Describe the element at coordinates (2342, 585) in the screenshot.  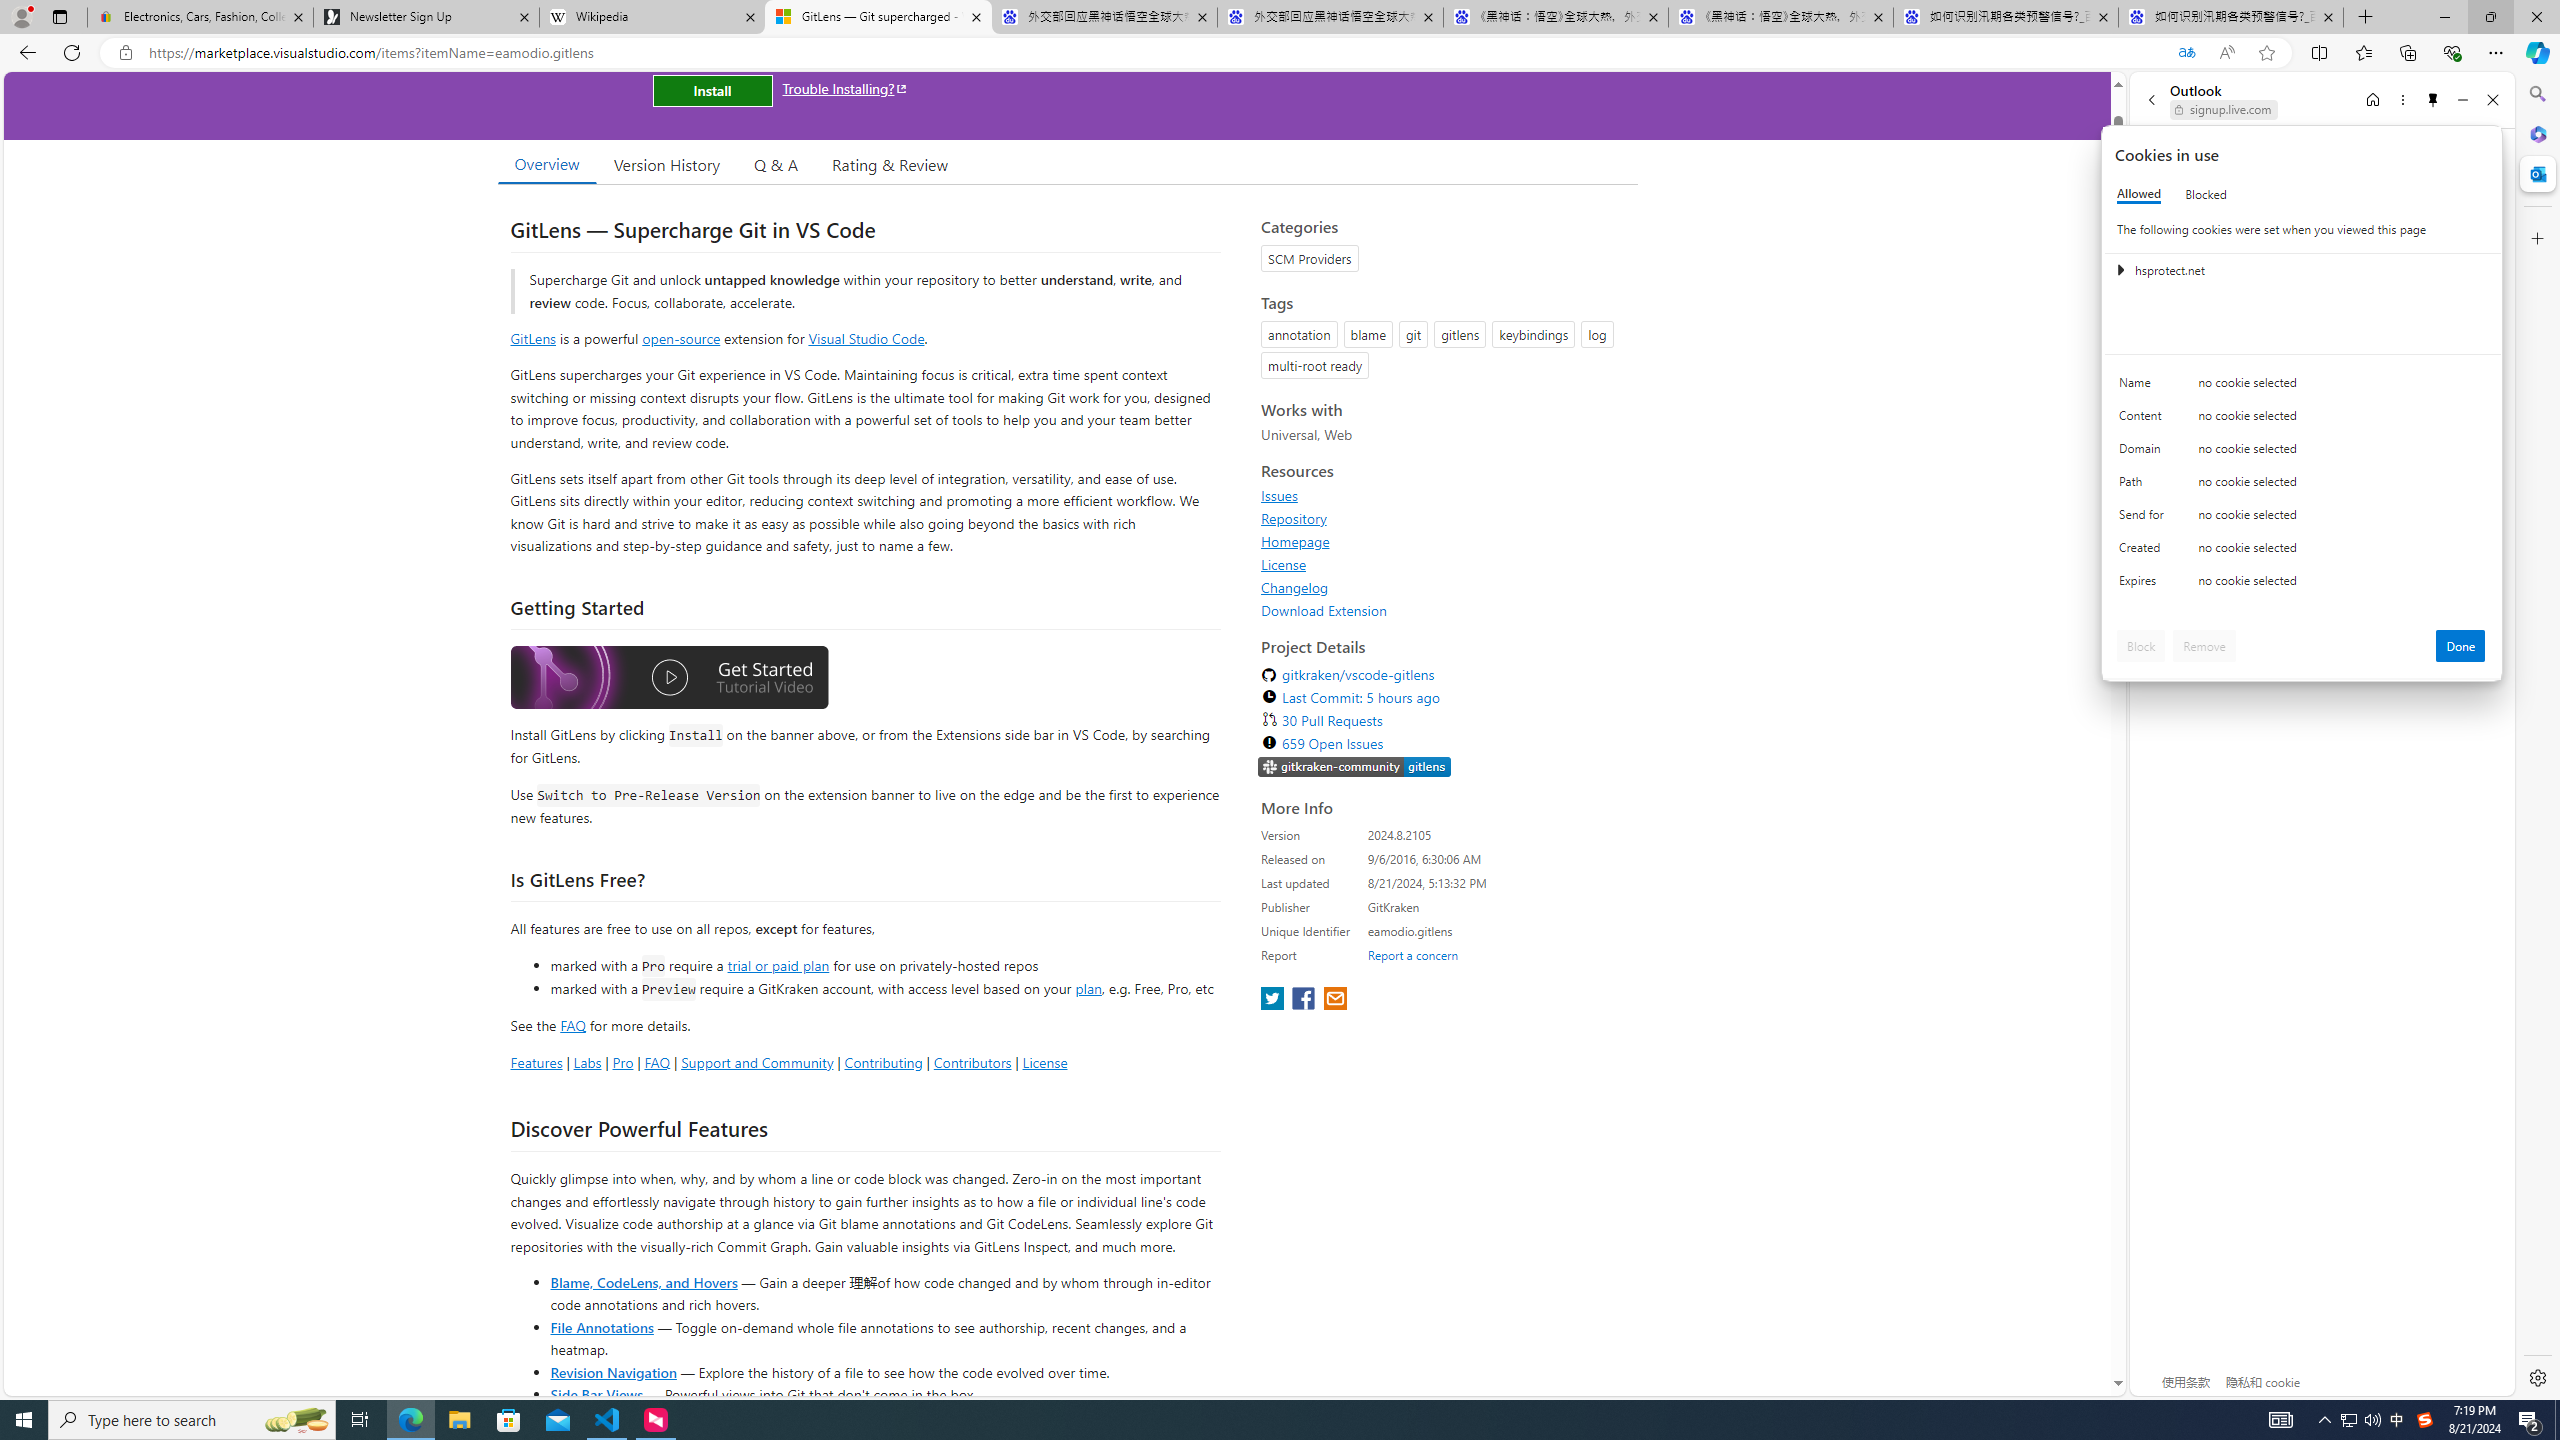
I see `no cookie selected` at that location.